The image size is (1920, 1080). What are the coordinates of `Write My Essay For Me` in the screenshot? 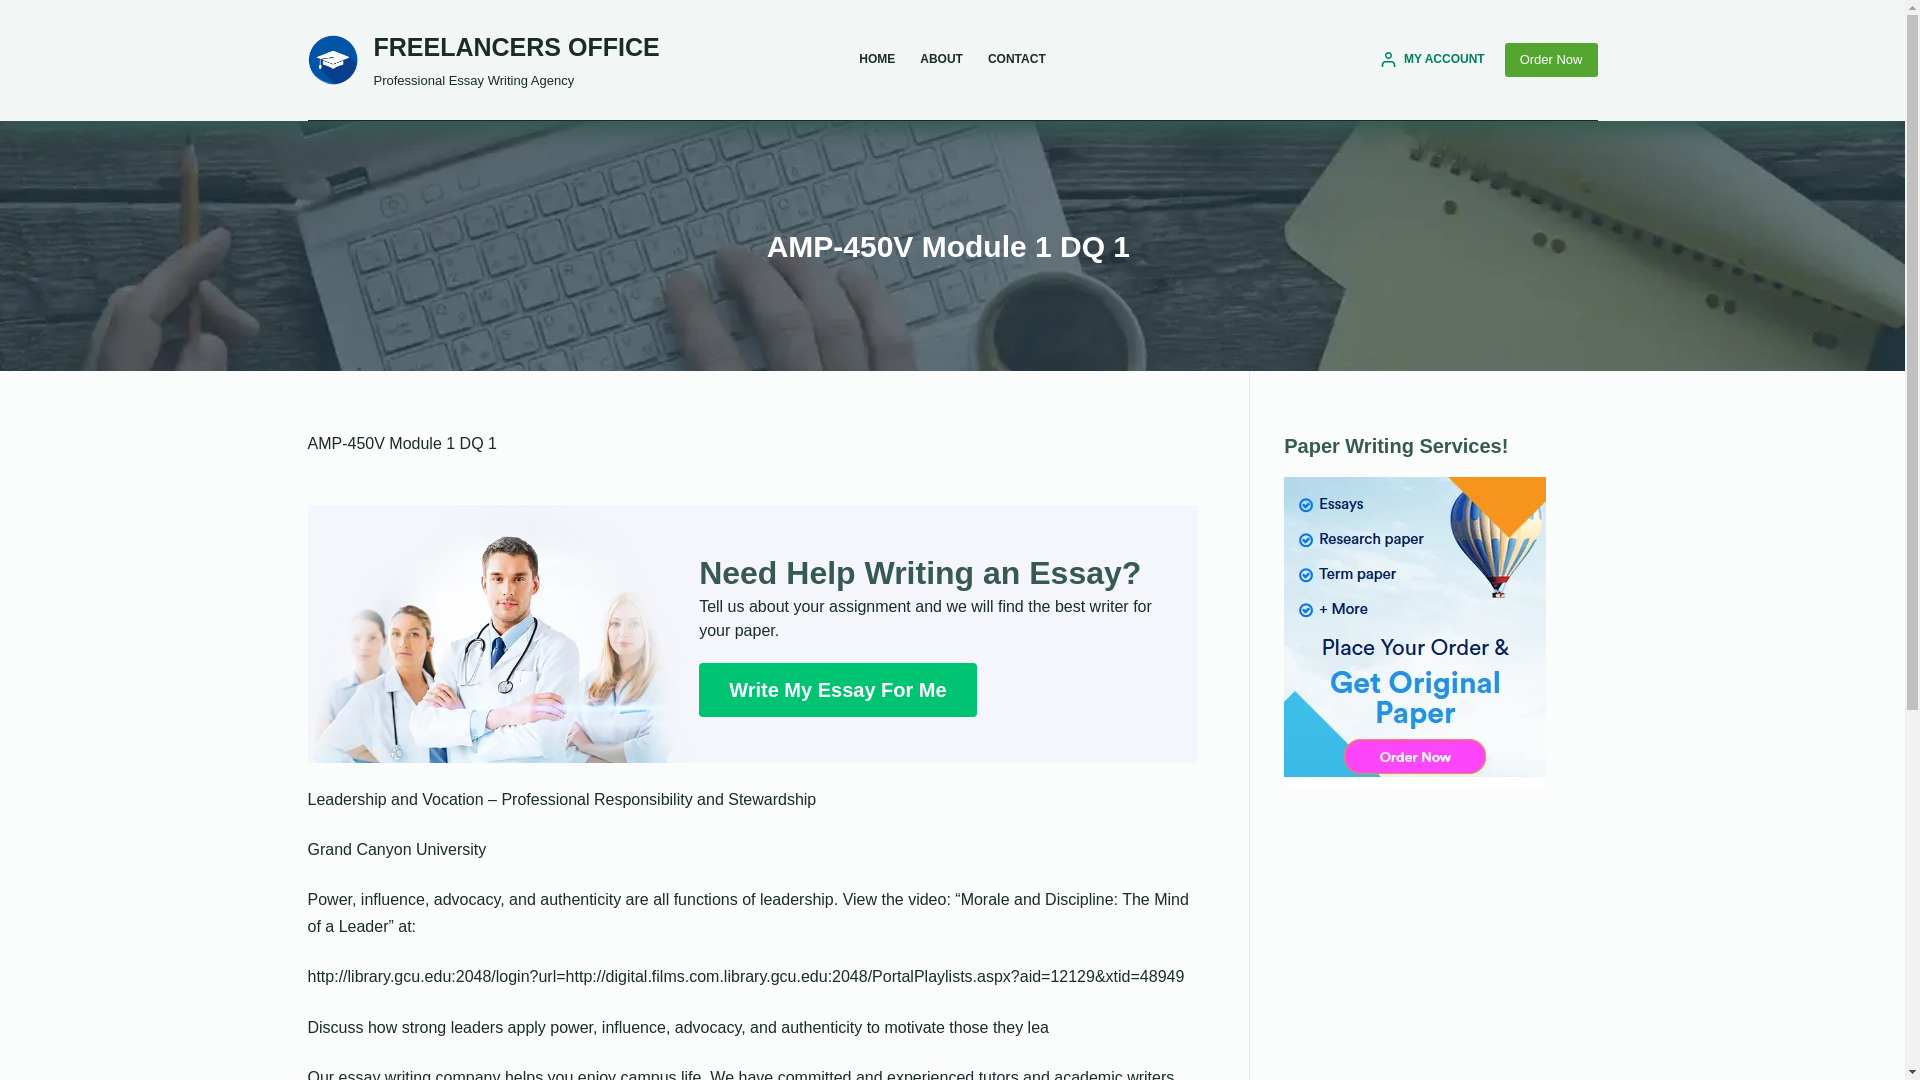 It's located at (836, 690).